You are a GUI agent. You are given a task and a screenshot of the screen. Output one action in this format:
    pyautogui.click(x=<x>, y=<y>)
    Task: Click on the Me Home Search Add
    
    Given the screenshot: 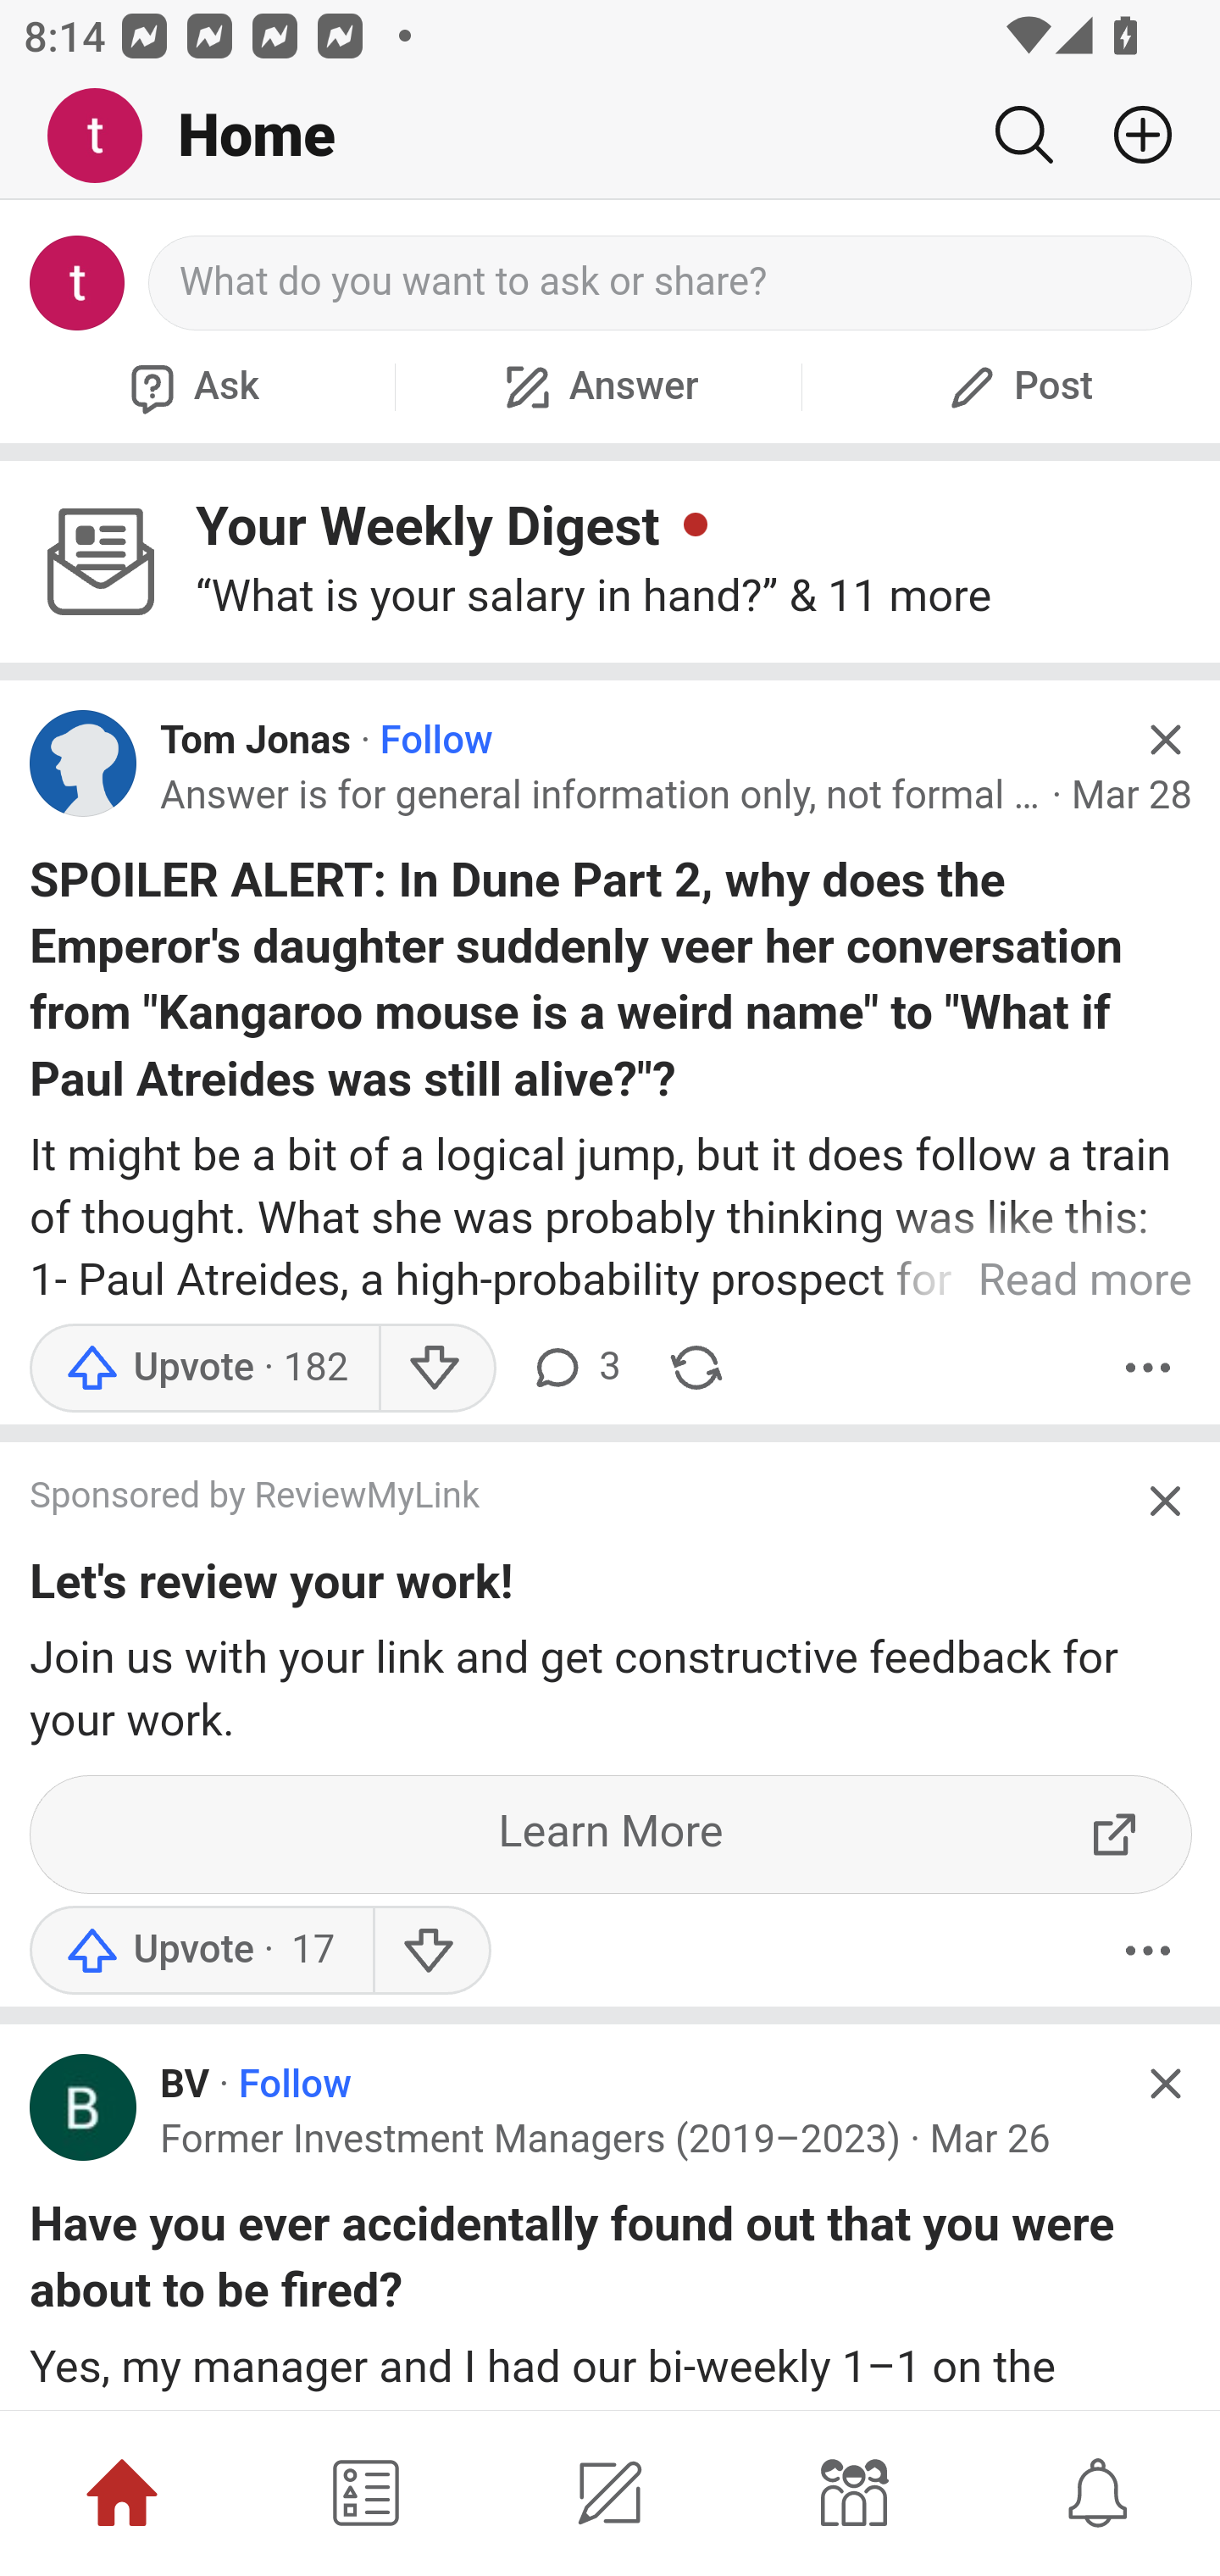 What is the action you would take?
    pyautogui.click(x=610, y=136)
    